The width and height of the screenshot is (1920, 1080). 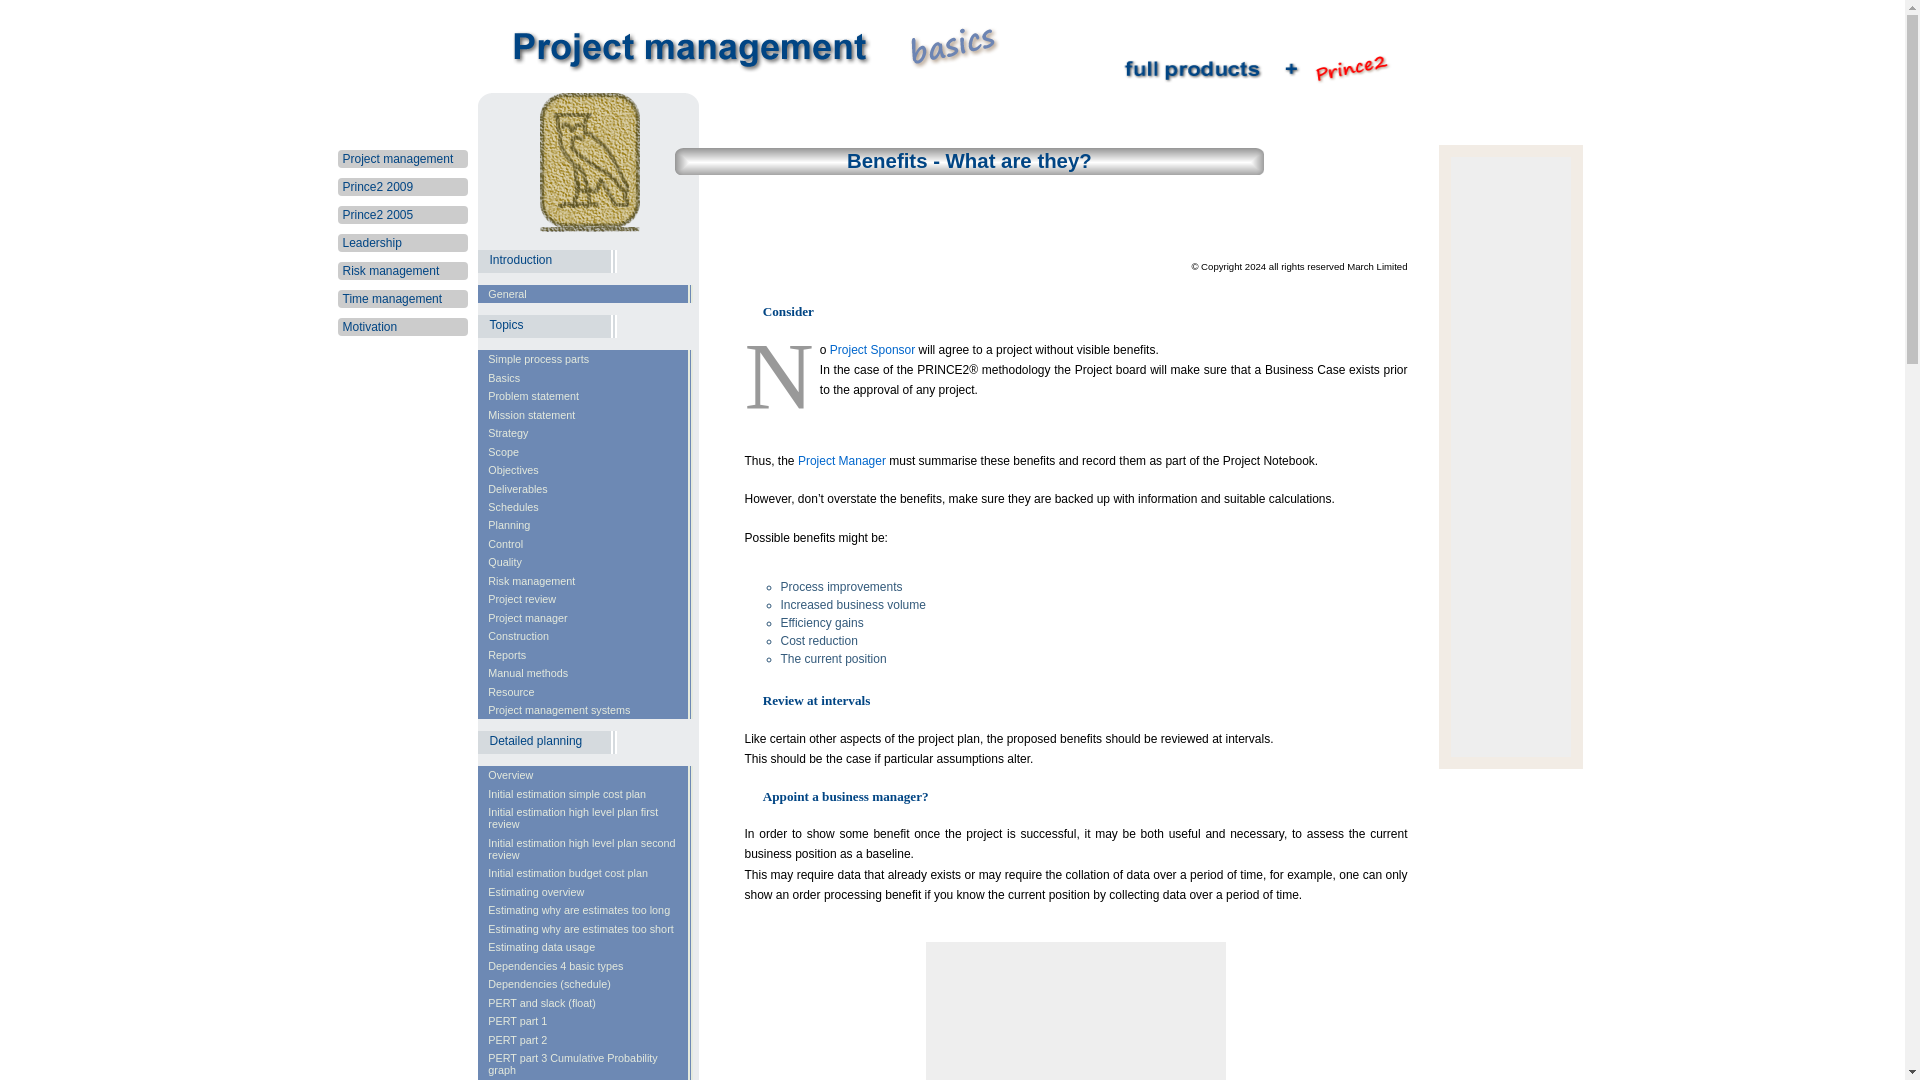 I want to click on Google AdSense Placeholder, so click(x=1076, y=1010).